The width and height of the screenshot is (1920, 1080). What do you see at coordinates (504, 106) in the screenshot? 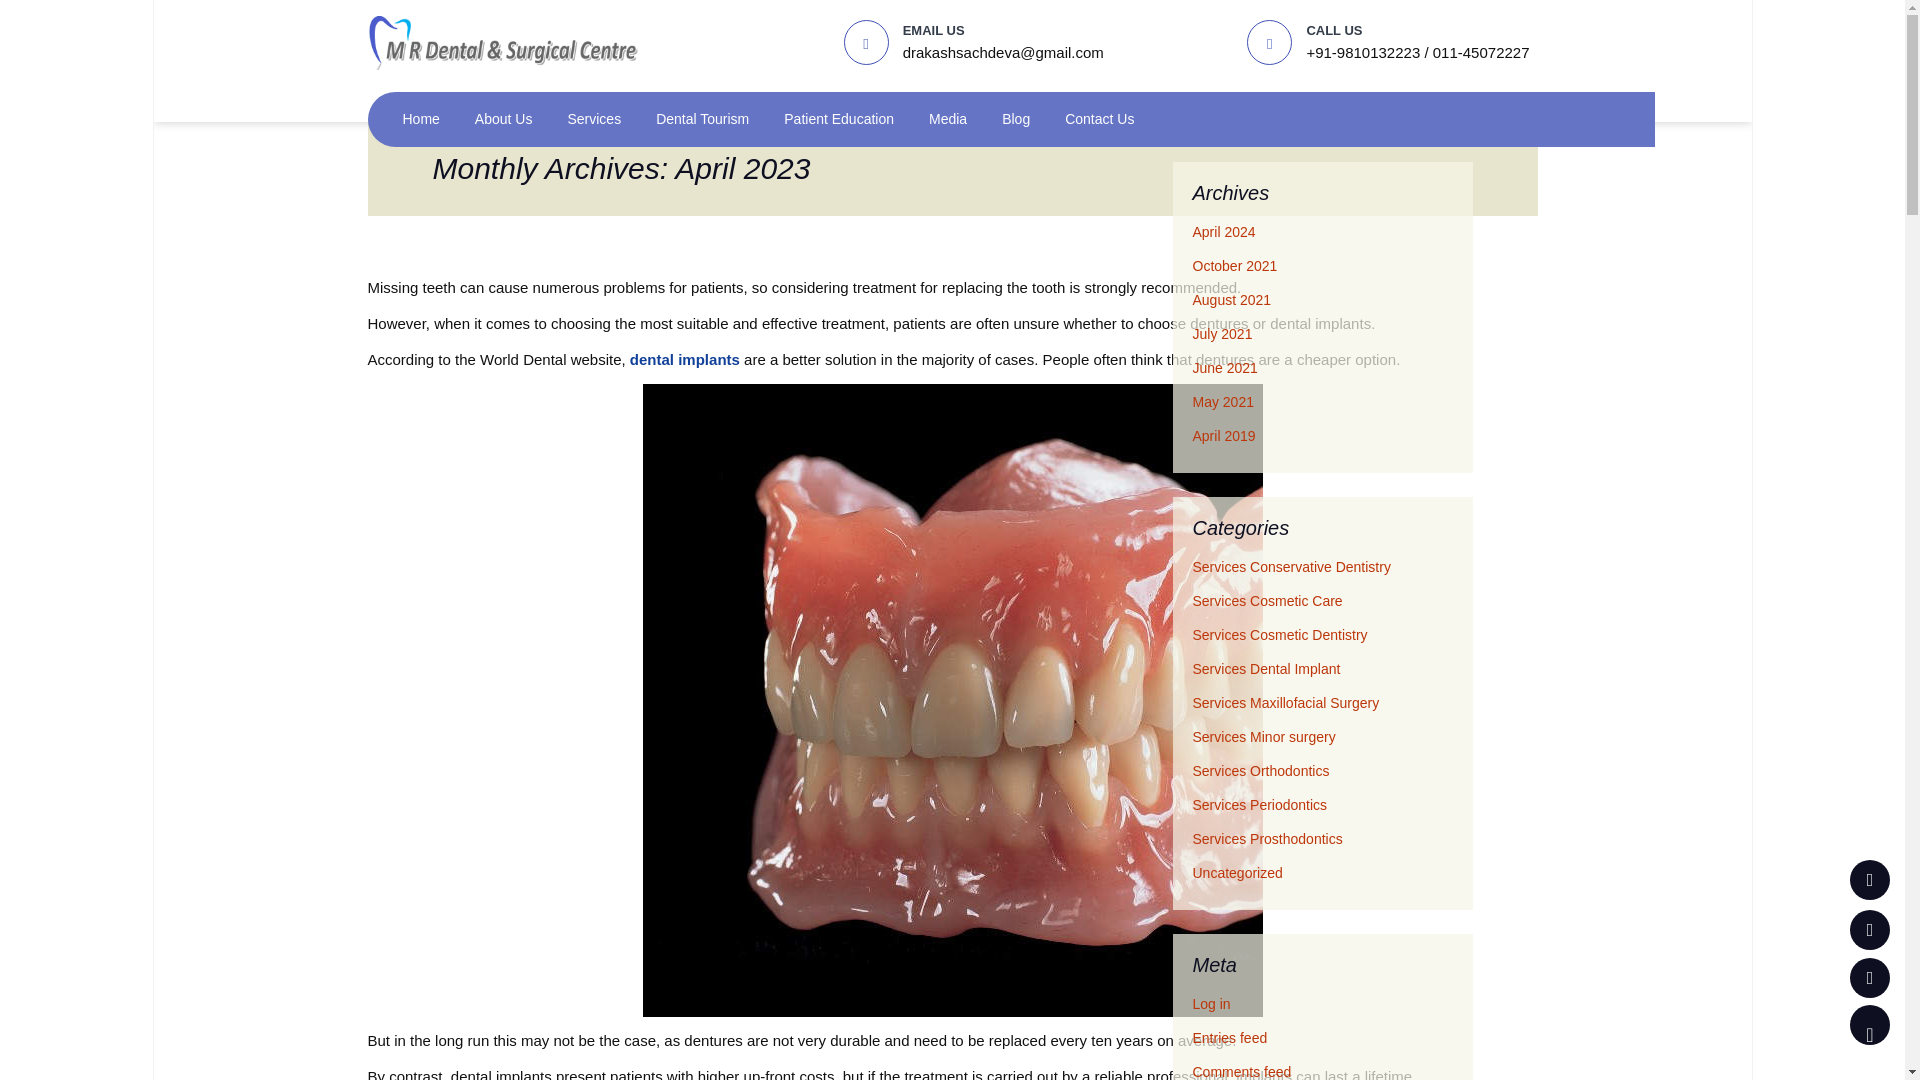
I see `About Us` at bounding box center [504, 106].